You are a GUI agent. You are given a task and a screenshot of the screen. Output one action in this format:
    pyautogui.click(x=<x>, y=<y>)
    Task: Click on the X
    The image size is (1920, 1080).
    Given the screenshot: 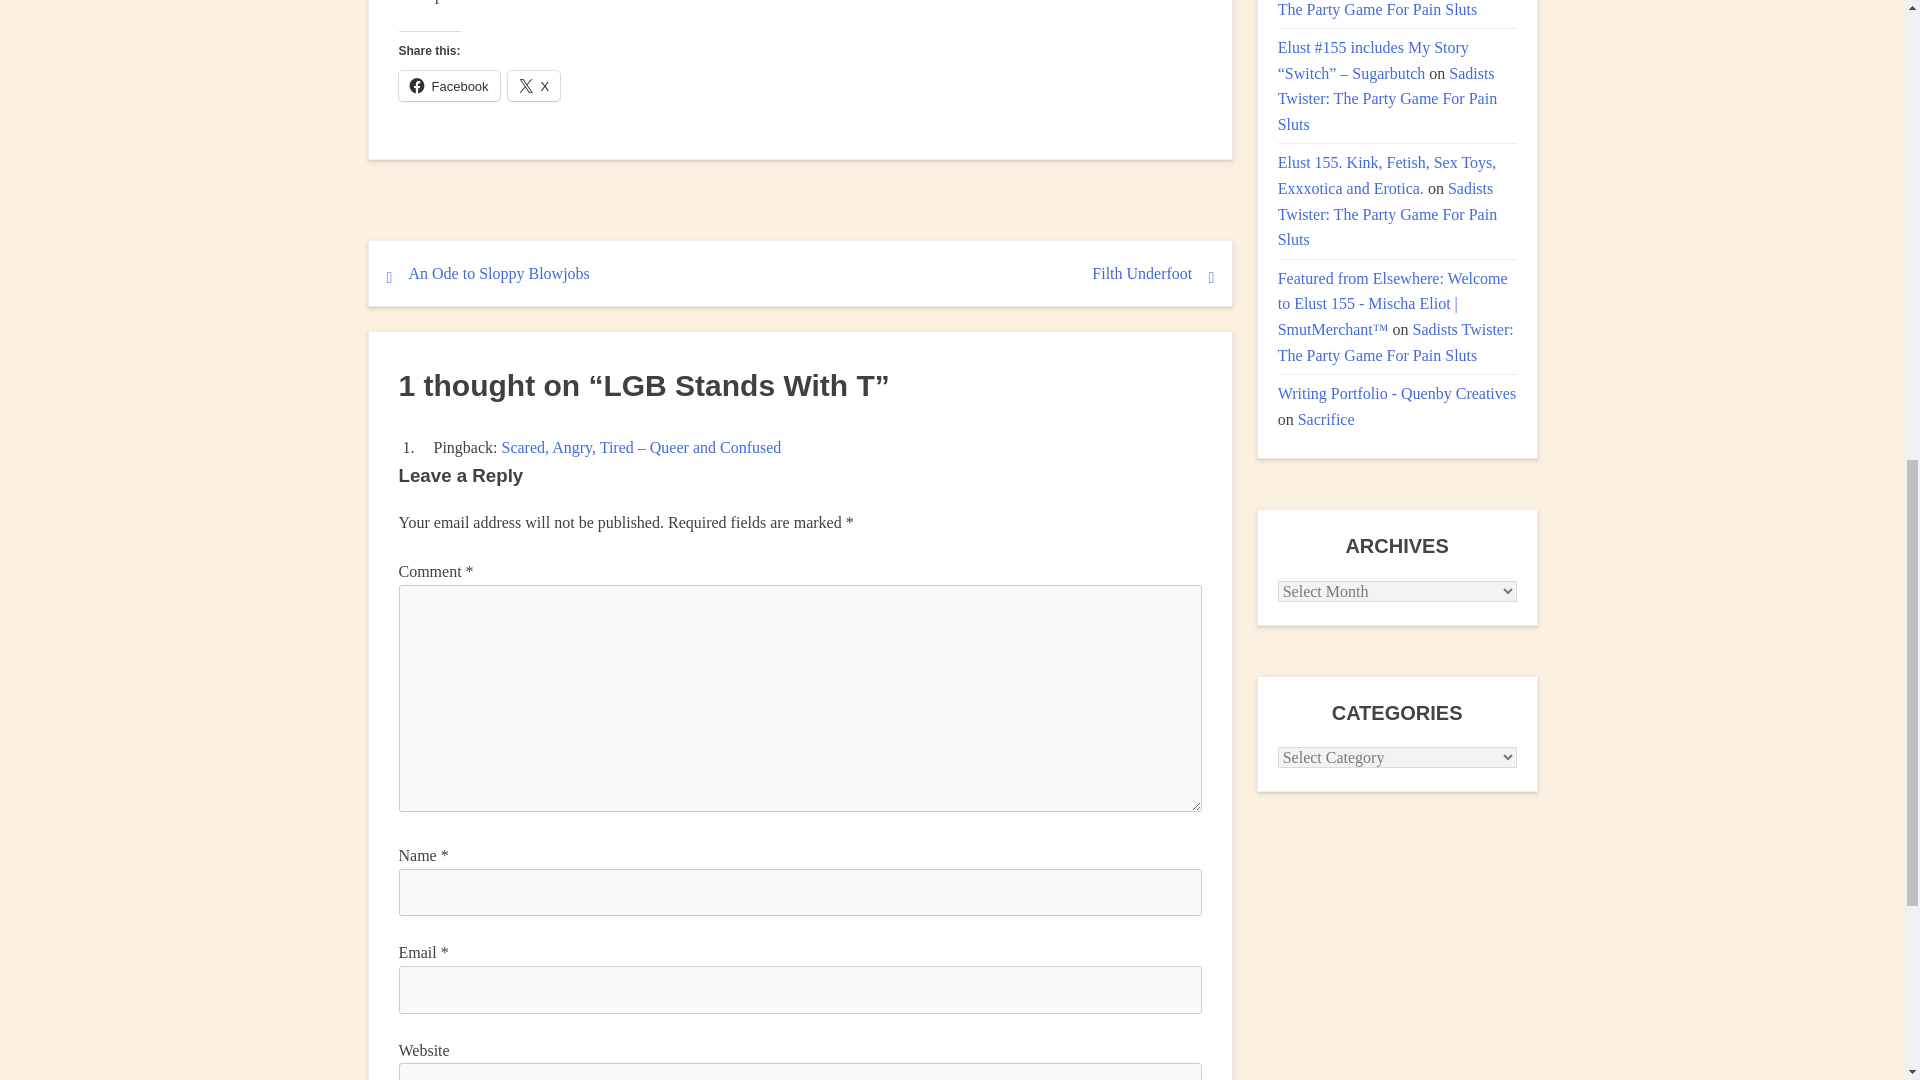 What is the action you would take?
    pyautogui.click(x=534, y=86)
    